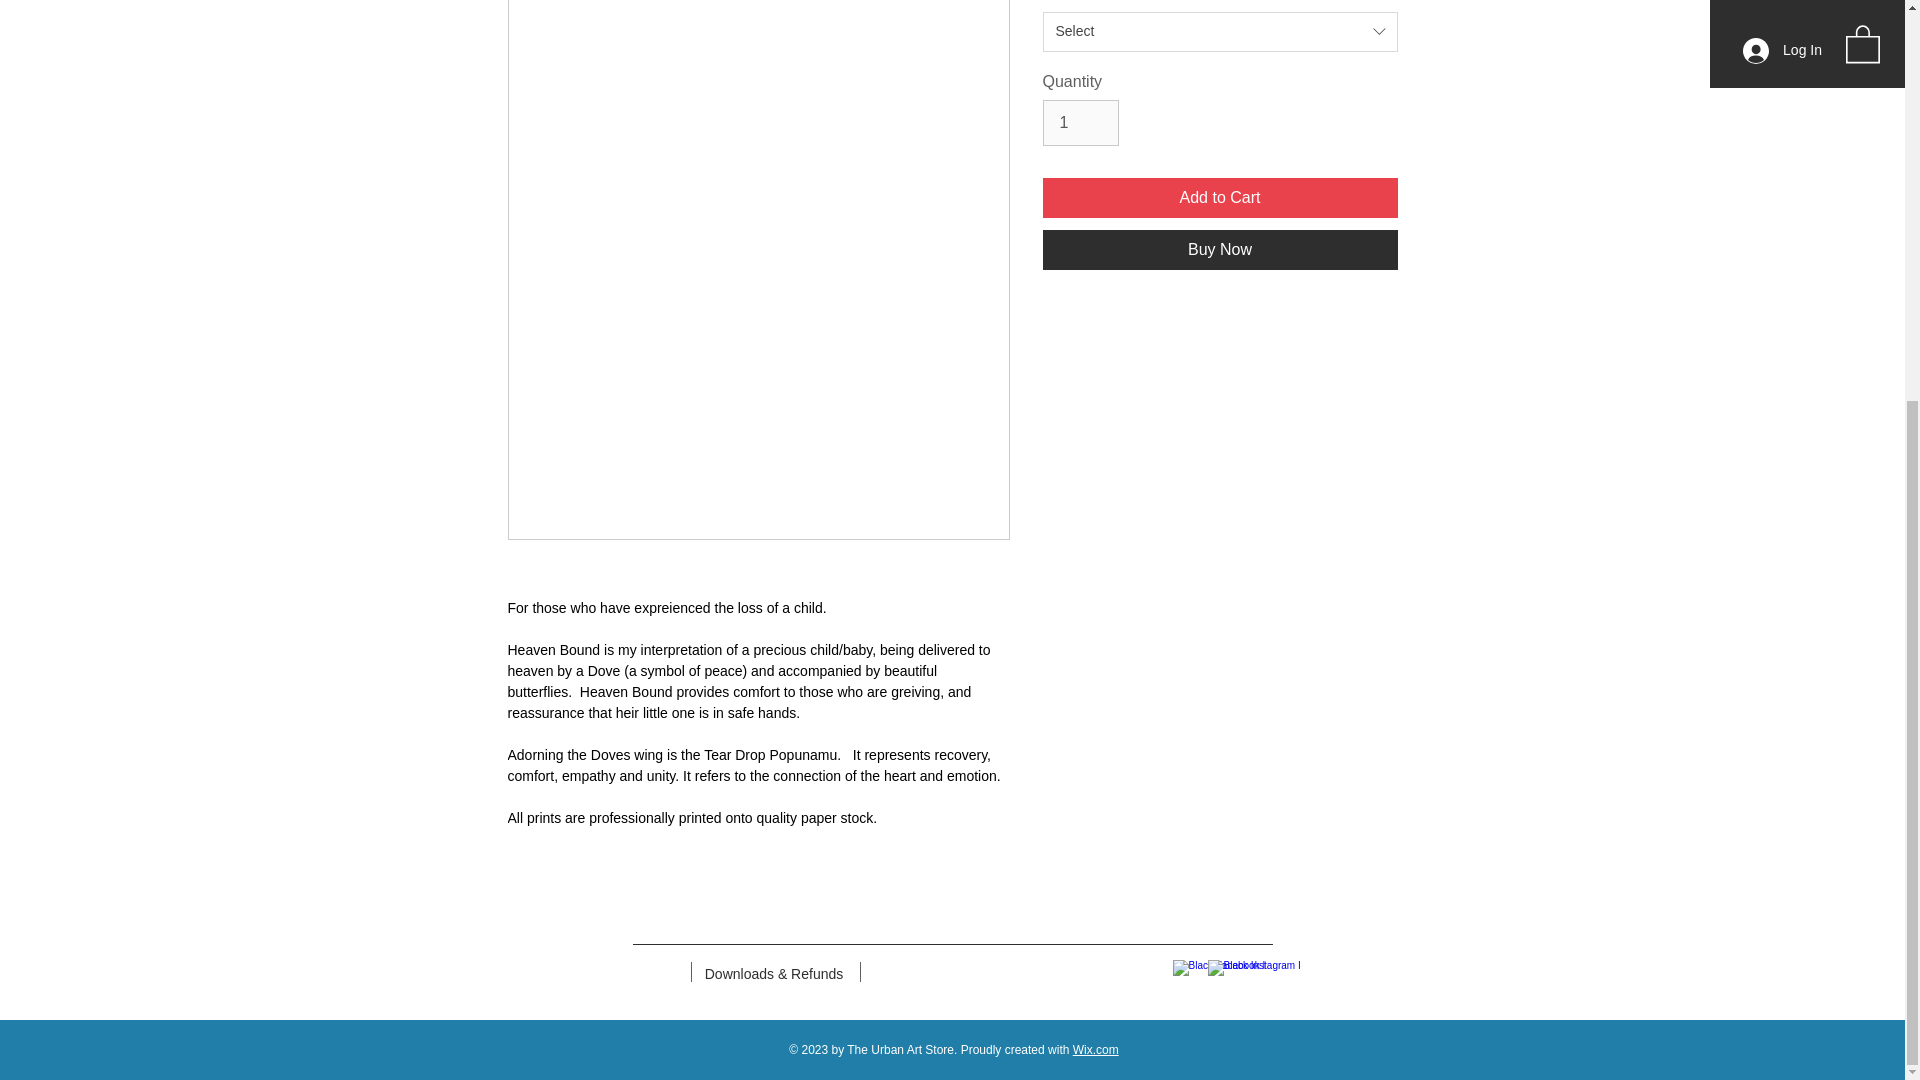 This screenshot has width=1920, height=1080. I want to click on 1, so click(1080, 122).